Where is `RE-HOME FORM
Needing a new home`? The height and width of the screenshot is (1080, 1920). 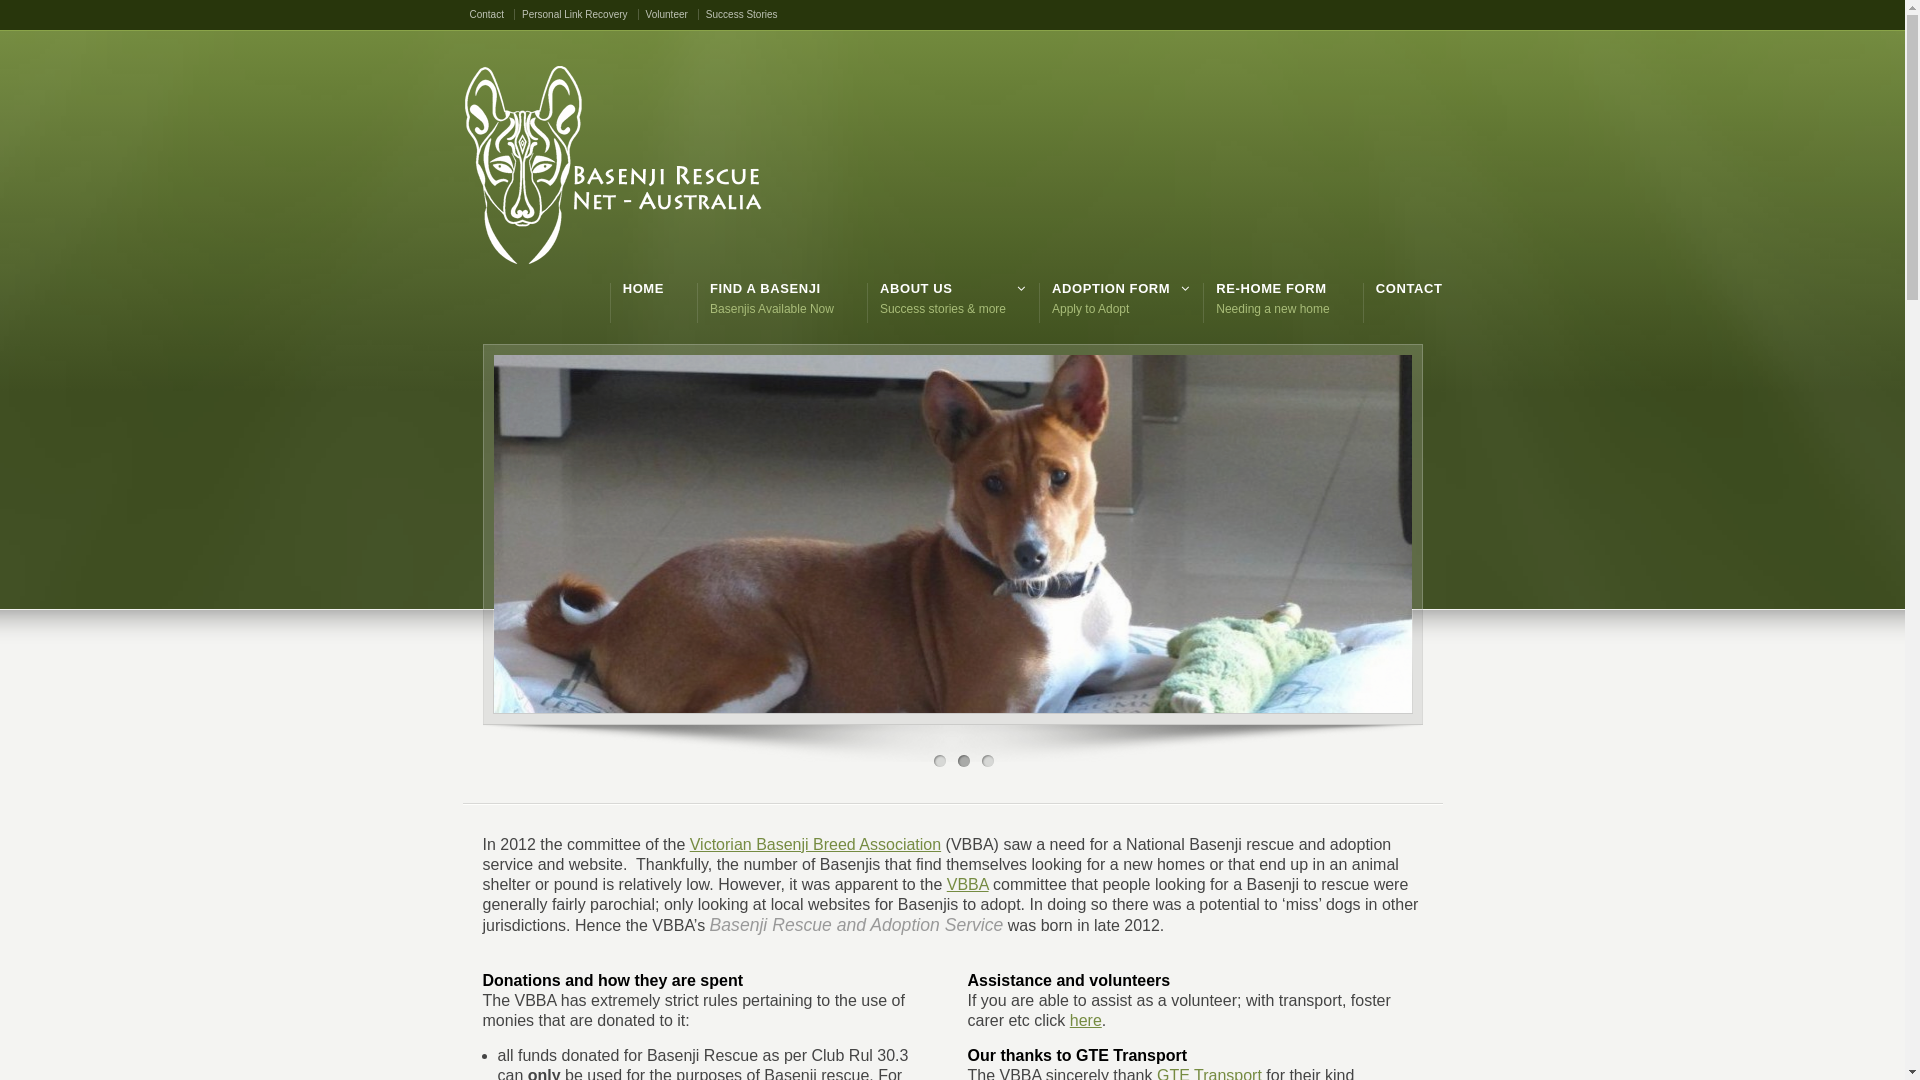
RE-HOME FORM
Needing a new home is located at coordinates (1272, 298).